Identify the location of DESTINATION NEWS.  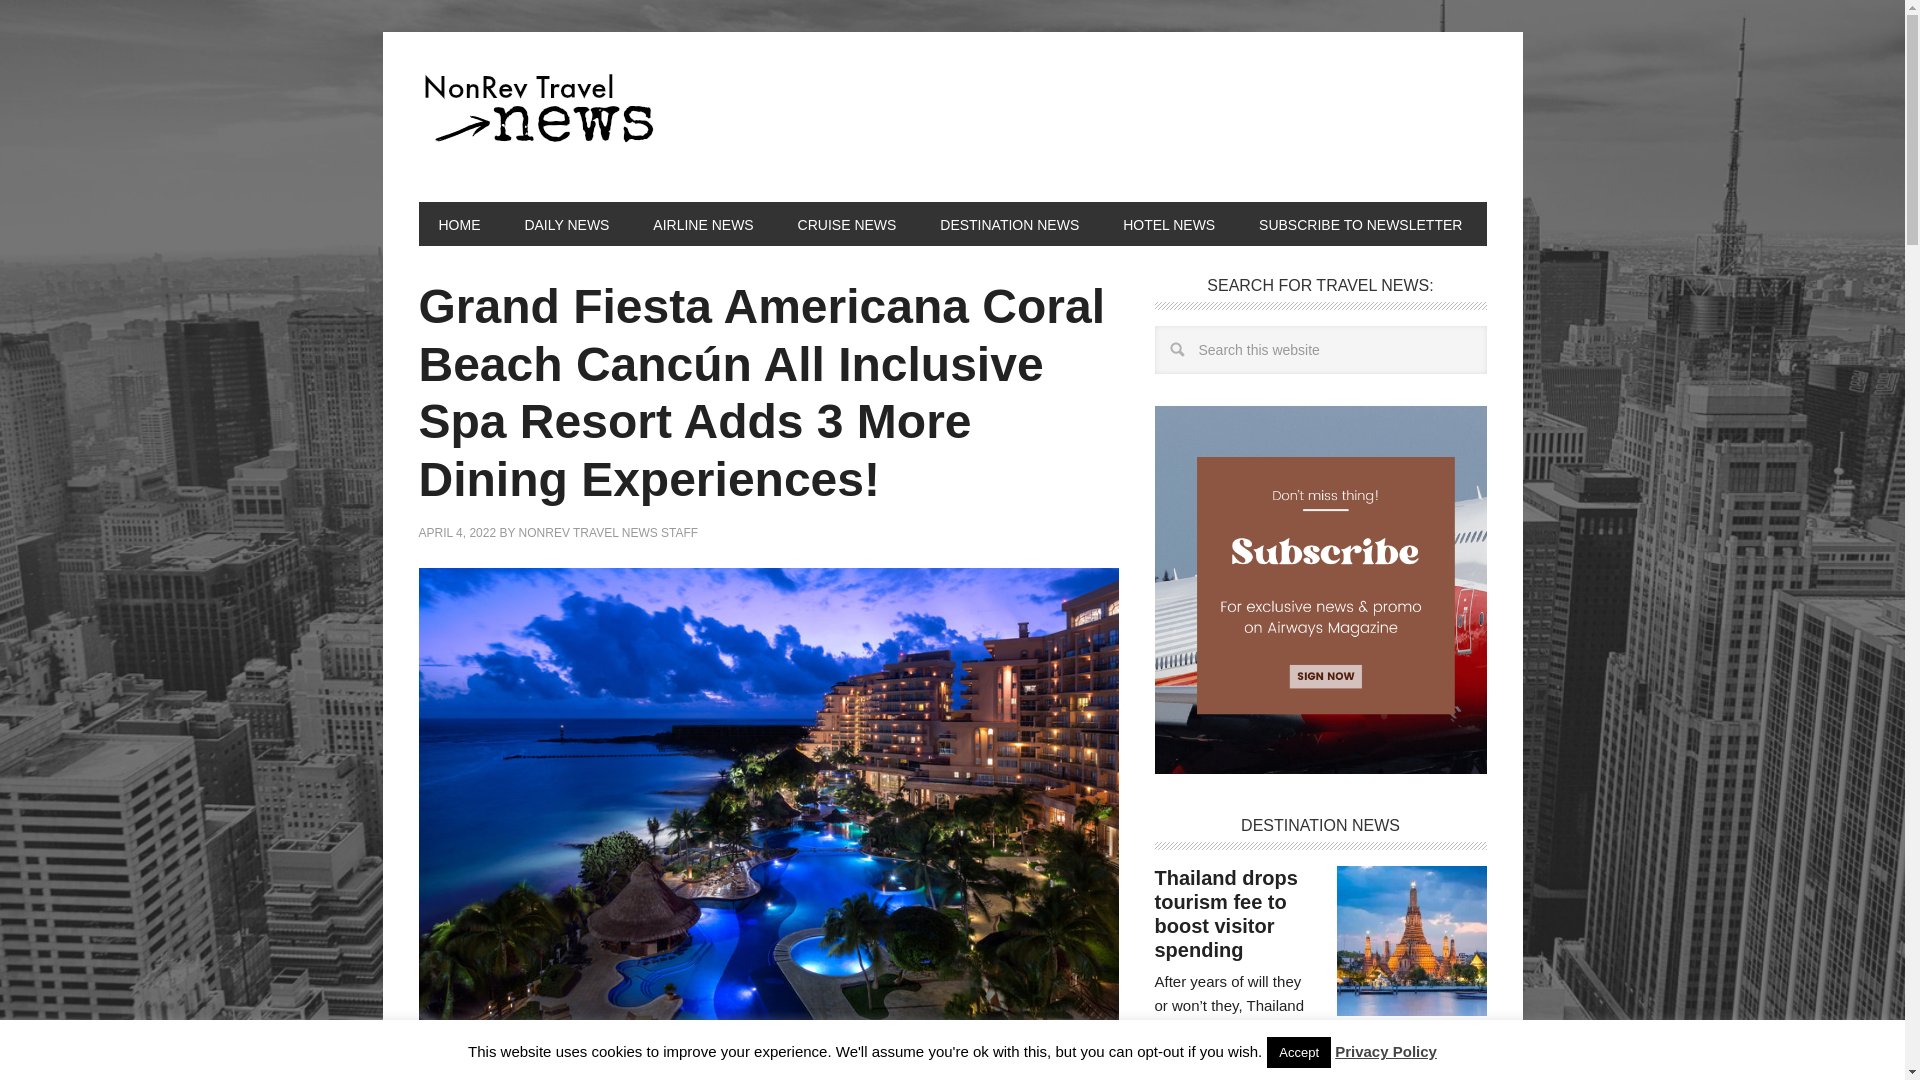
(1008, 224).